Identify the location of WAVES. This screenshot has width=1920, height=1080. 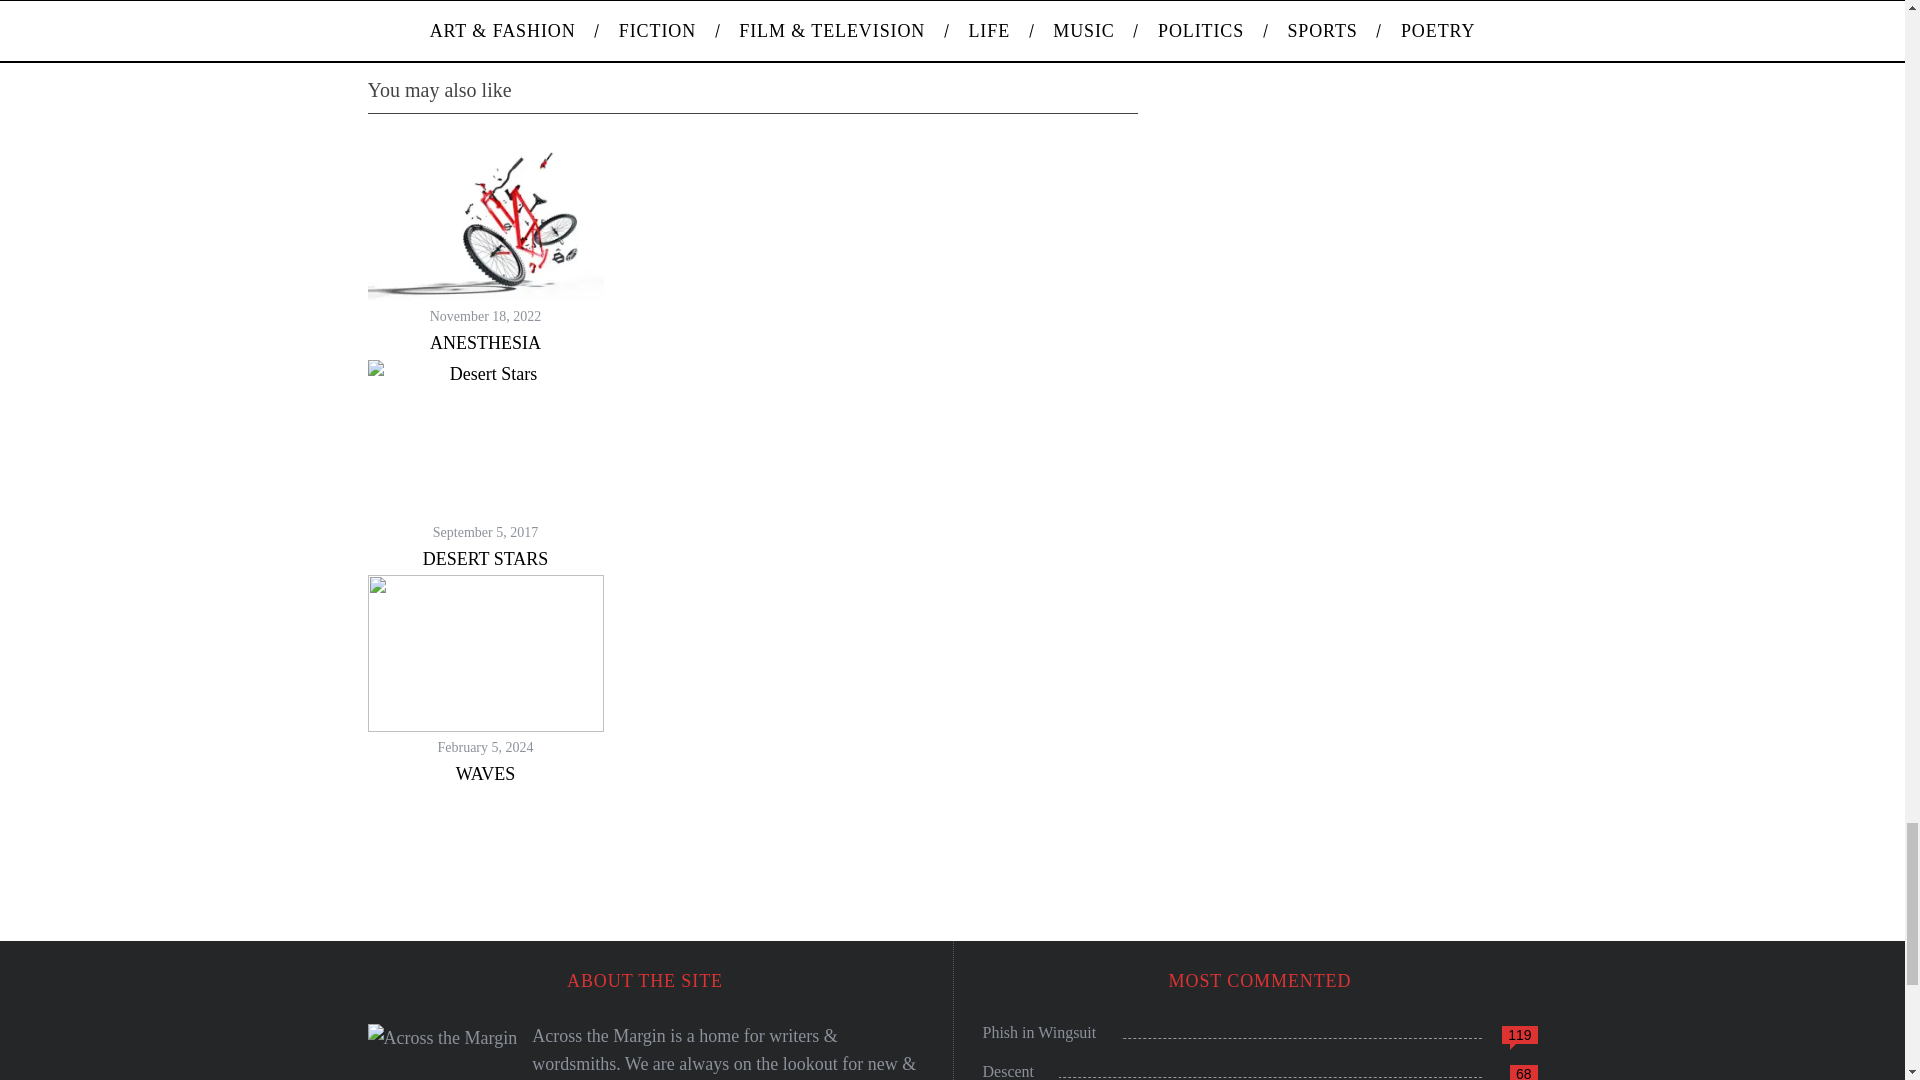
(486, 774).